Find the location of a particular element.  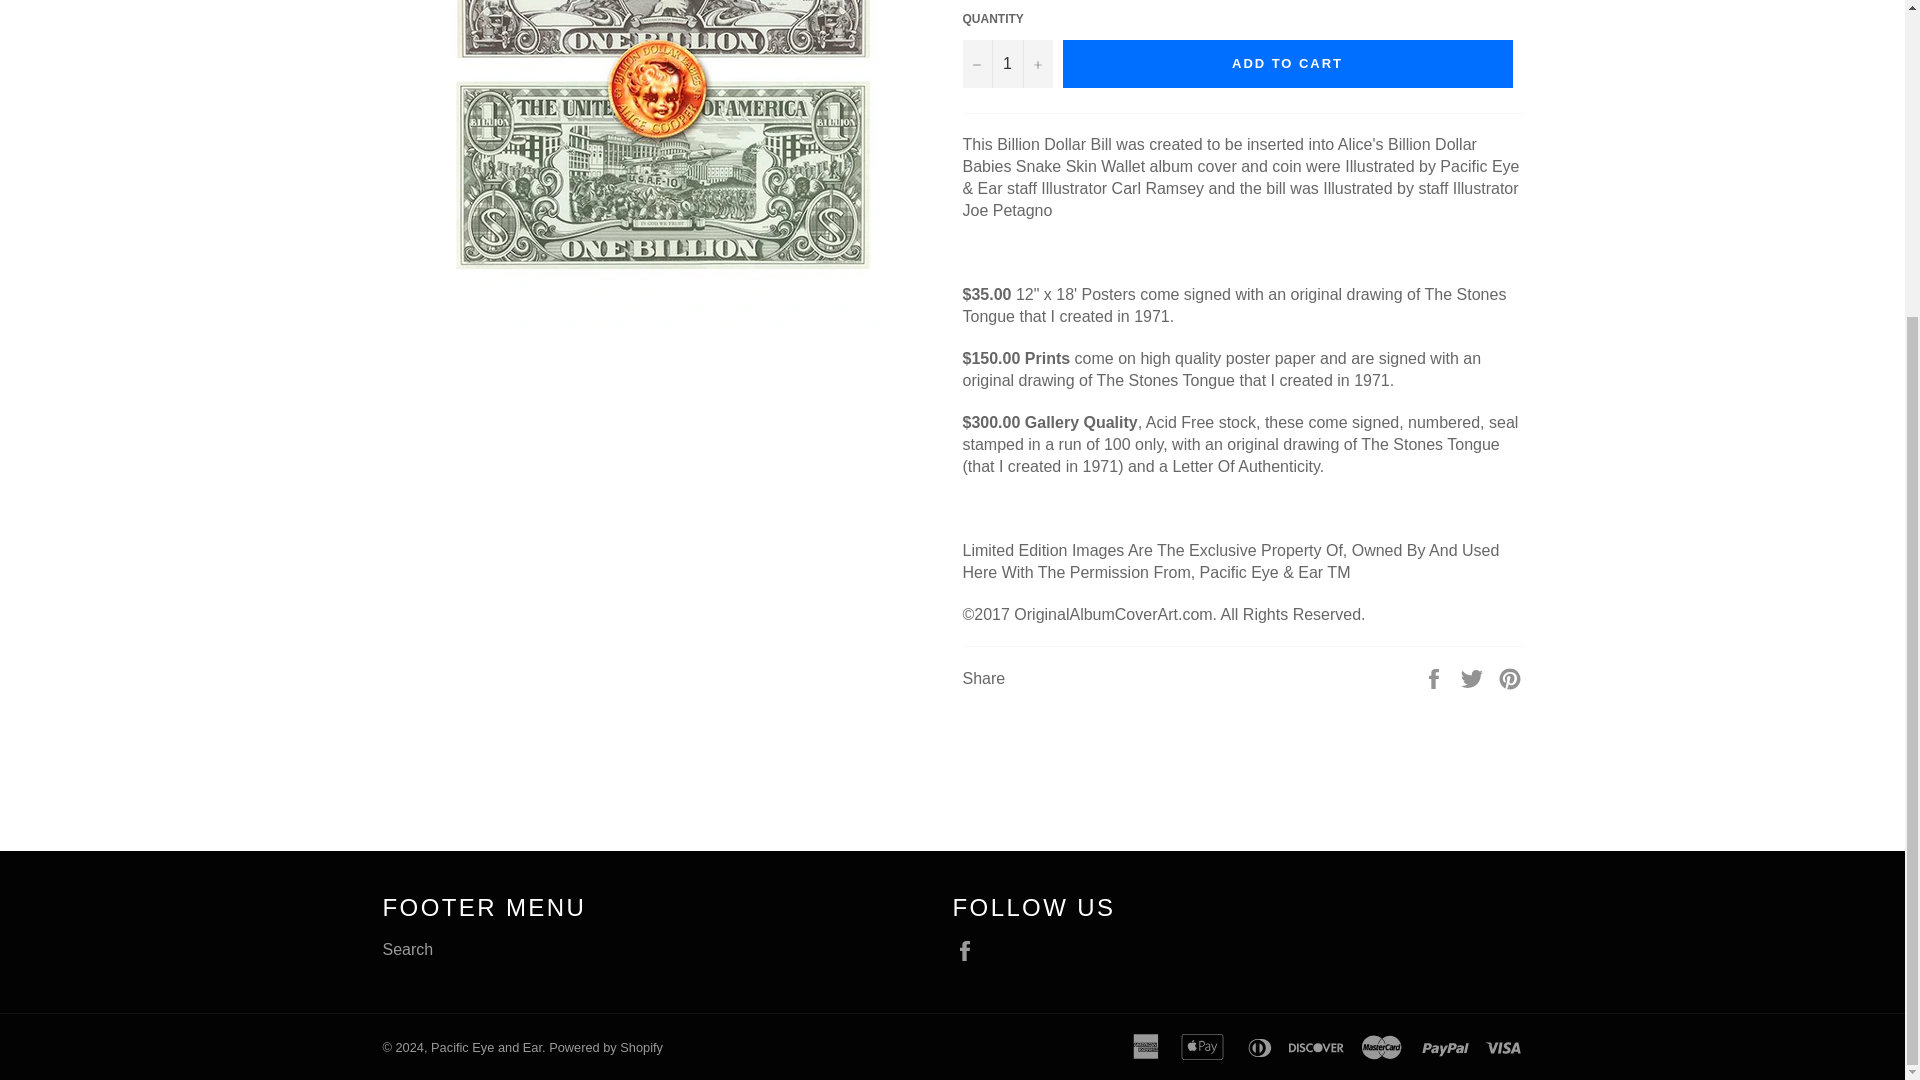

Pacific Eye and Ear is located at coordinates (486, 1048).